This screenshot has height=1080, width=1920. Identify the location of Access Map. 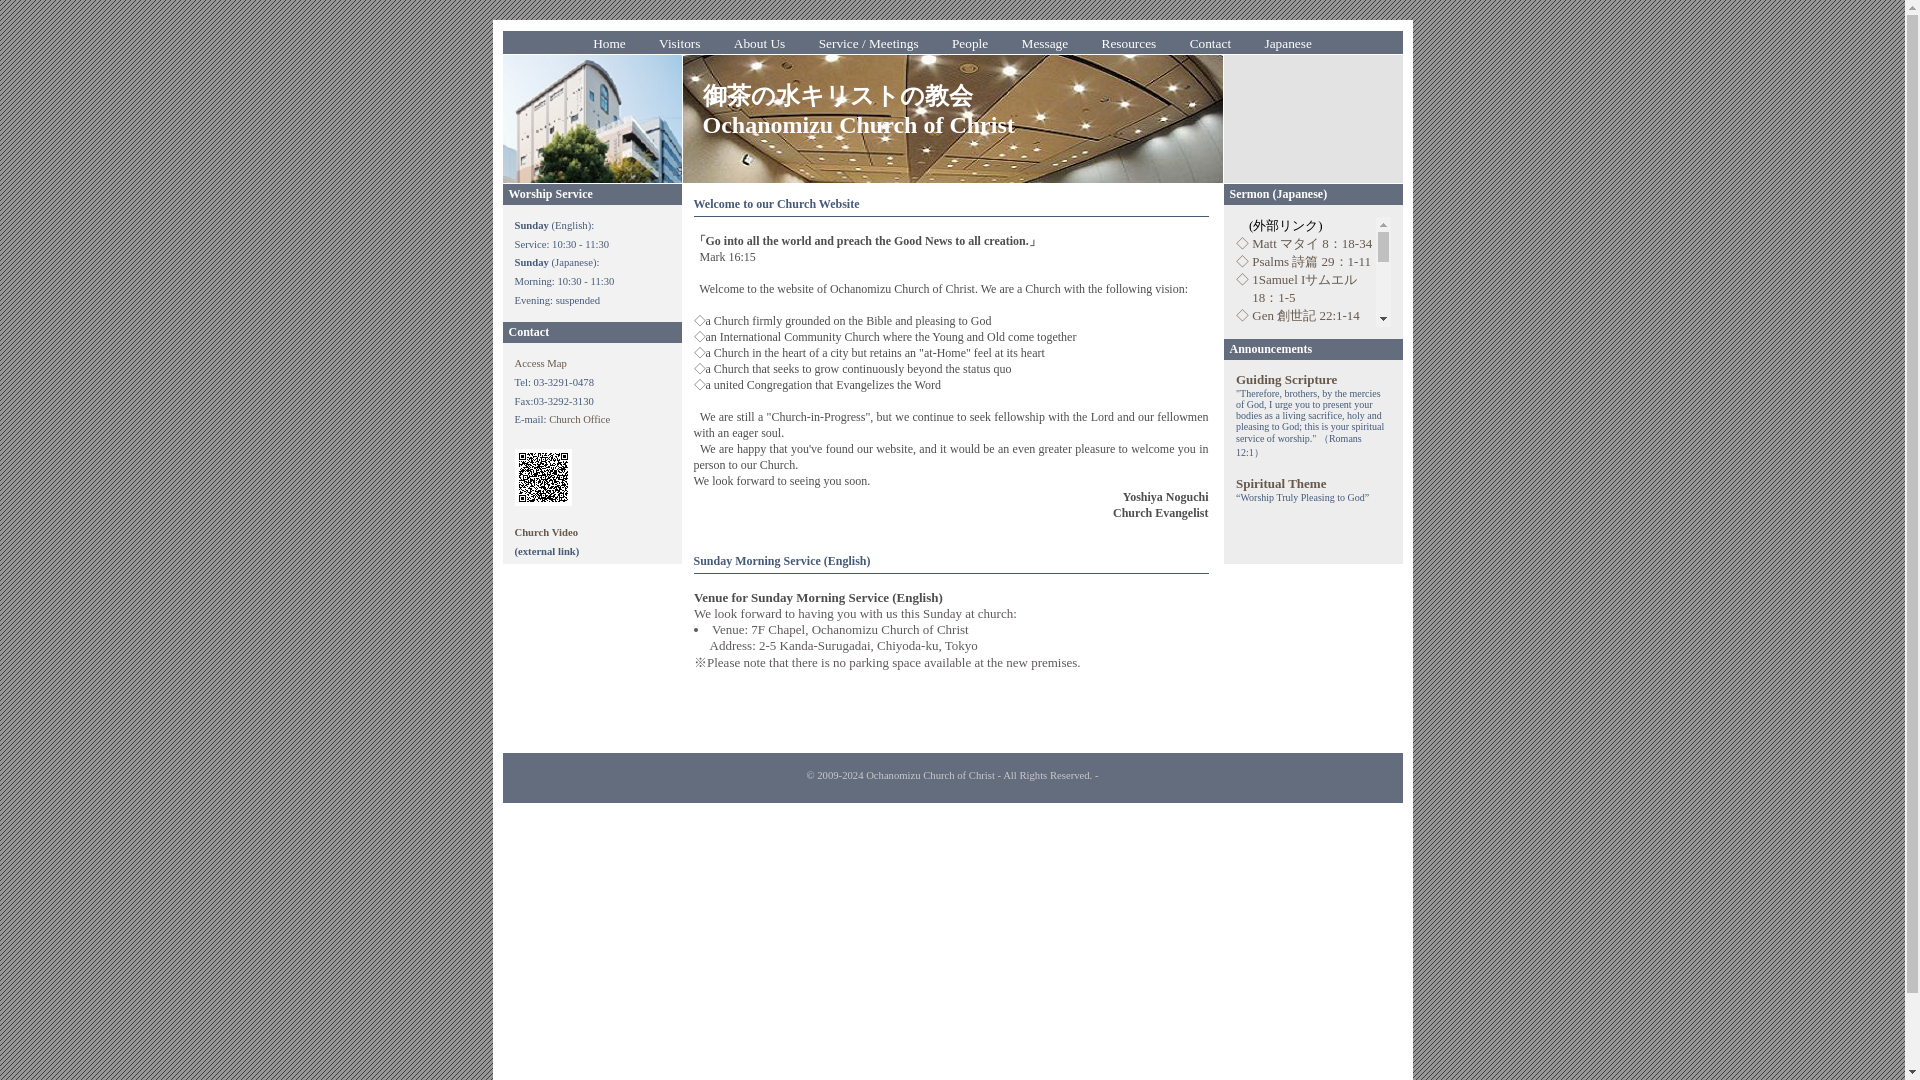
(540, 363).